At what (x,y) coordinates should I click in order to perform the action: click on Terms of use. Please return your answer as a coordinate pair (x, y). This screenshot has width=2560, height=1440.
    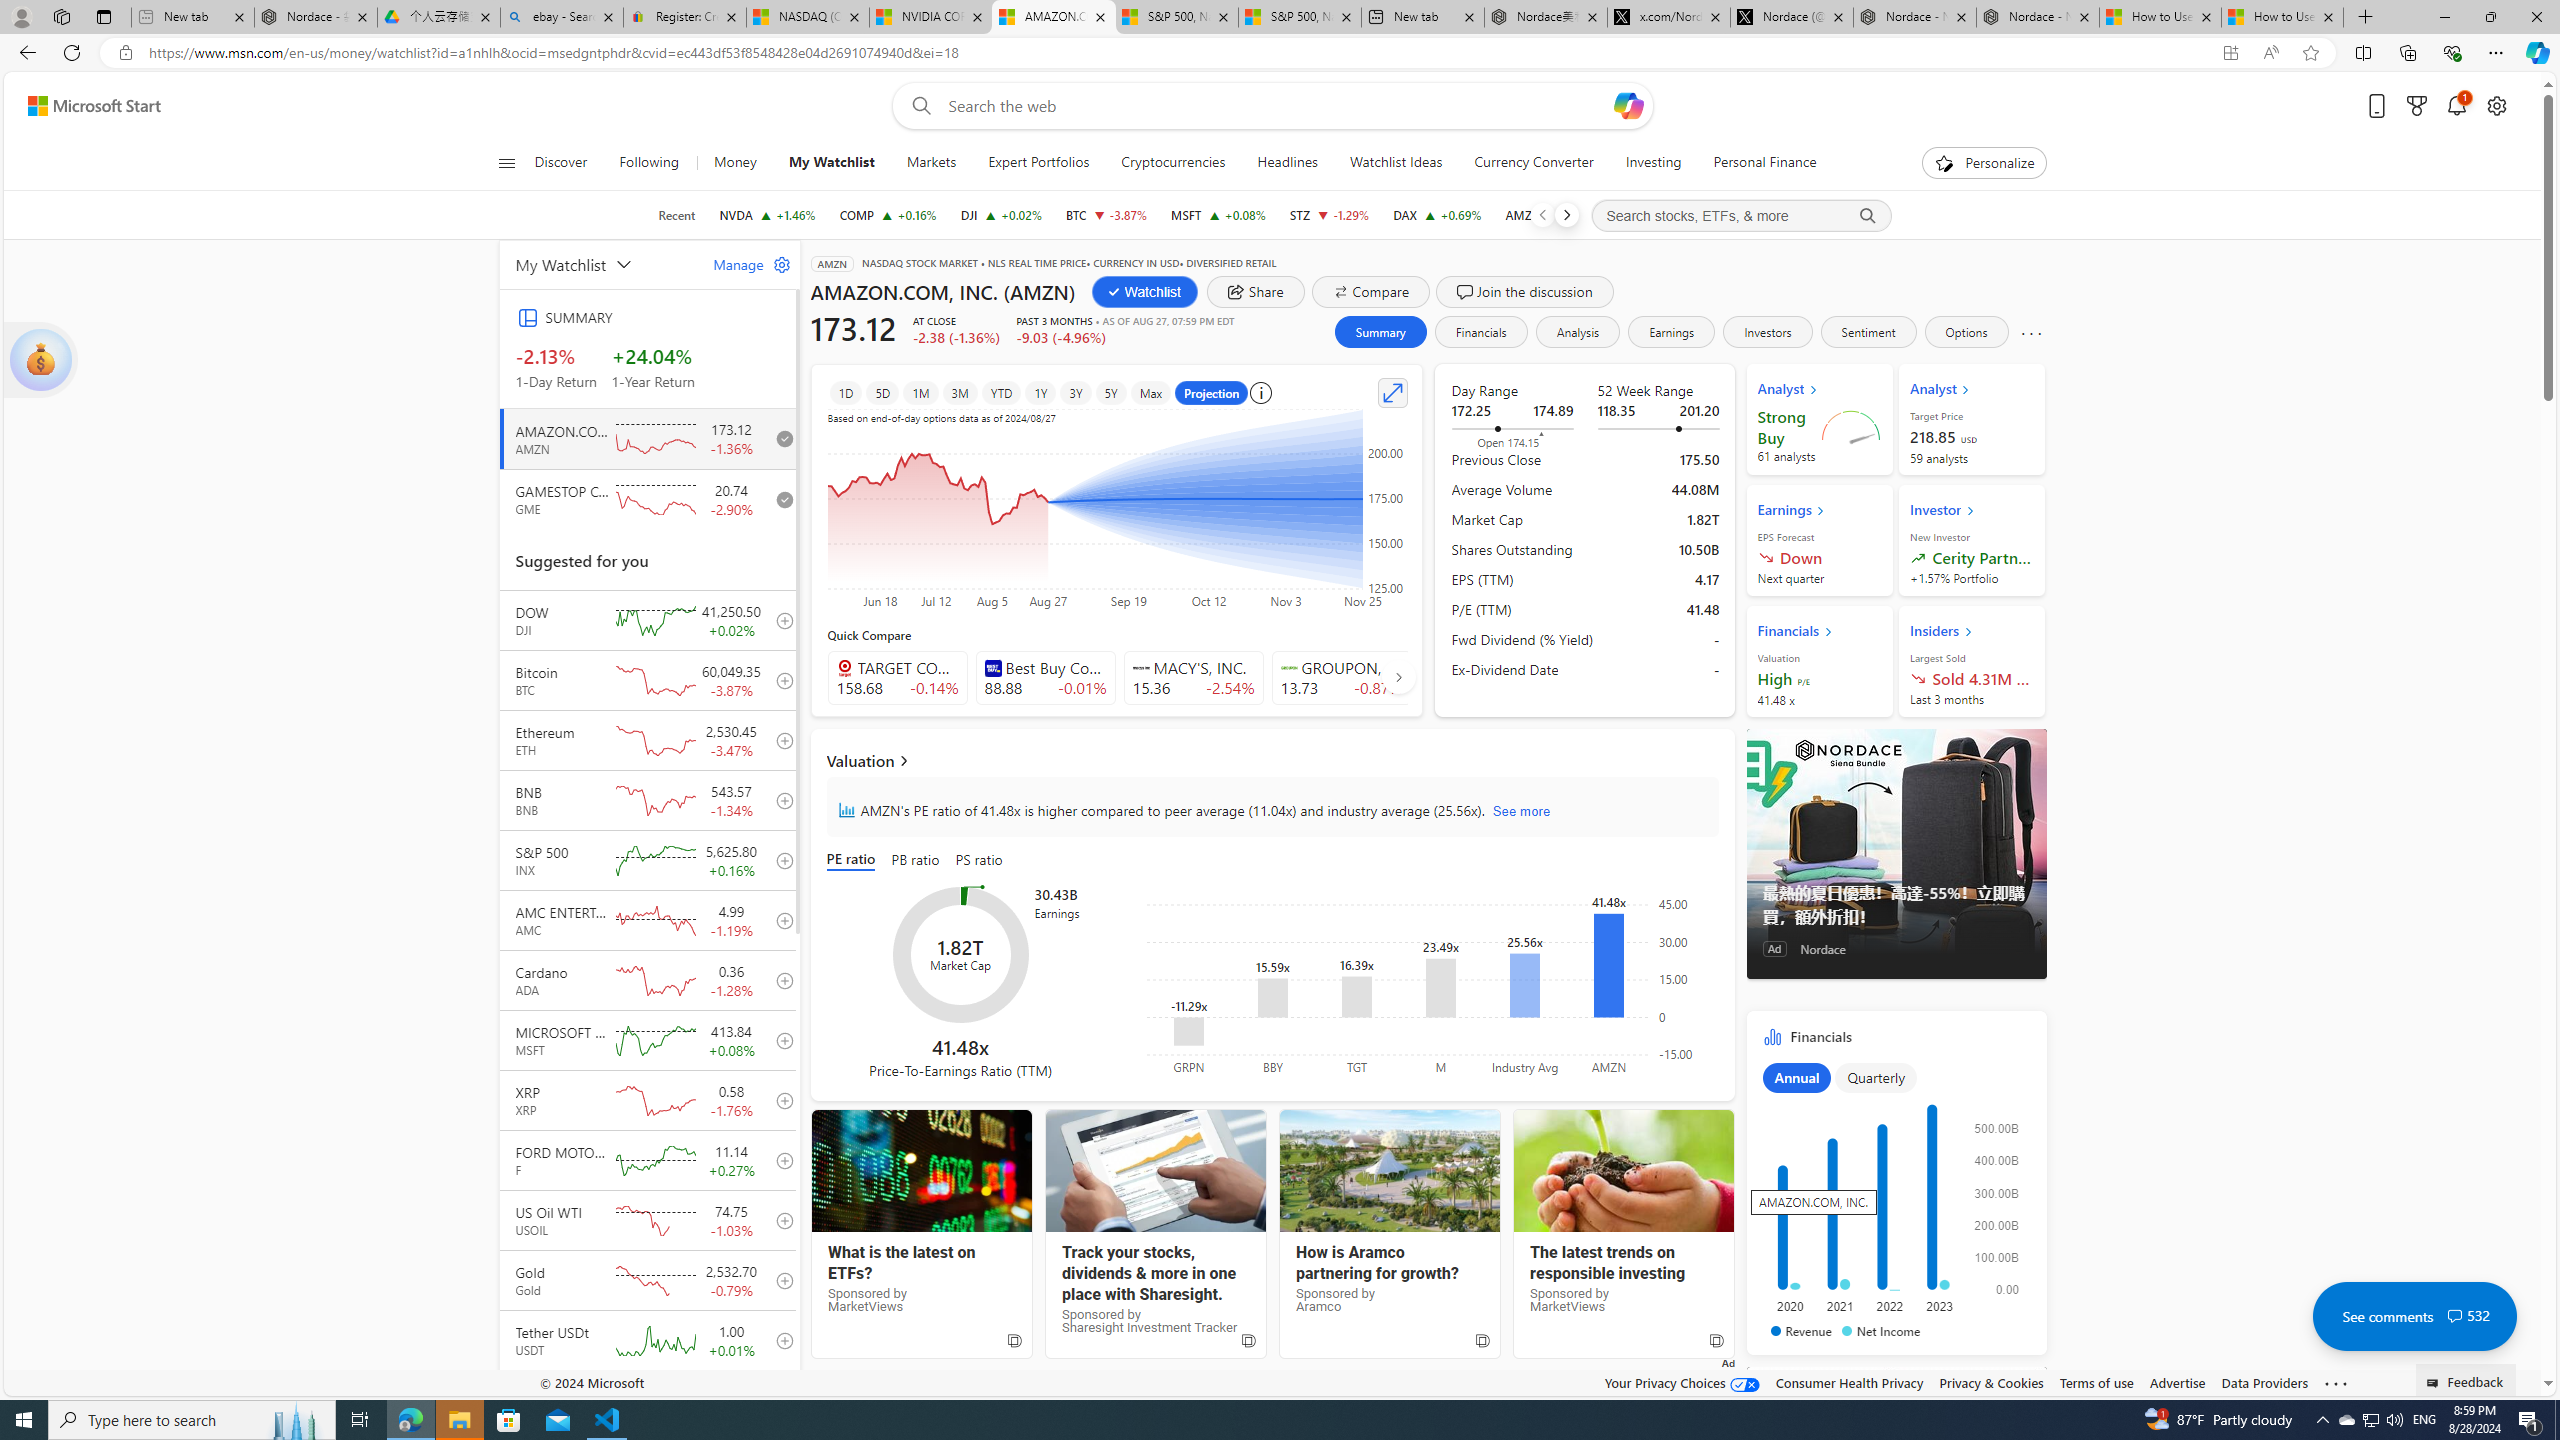
    Looking at the image, I should click on (2096, 1382).